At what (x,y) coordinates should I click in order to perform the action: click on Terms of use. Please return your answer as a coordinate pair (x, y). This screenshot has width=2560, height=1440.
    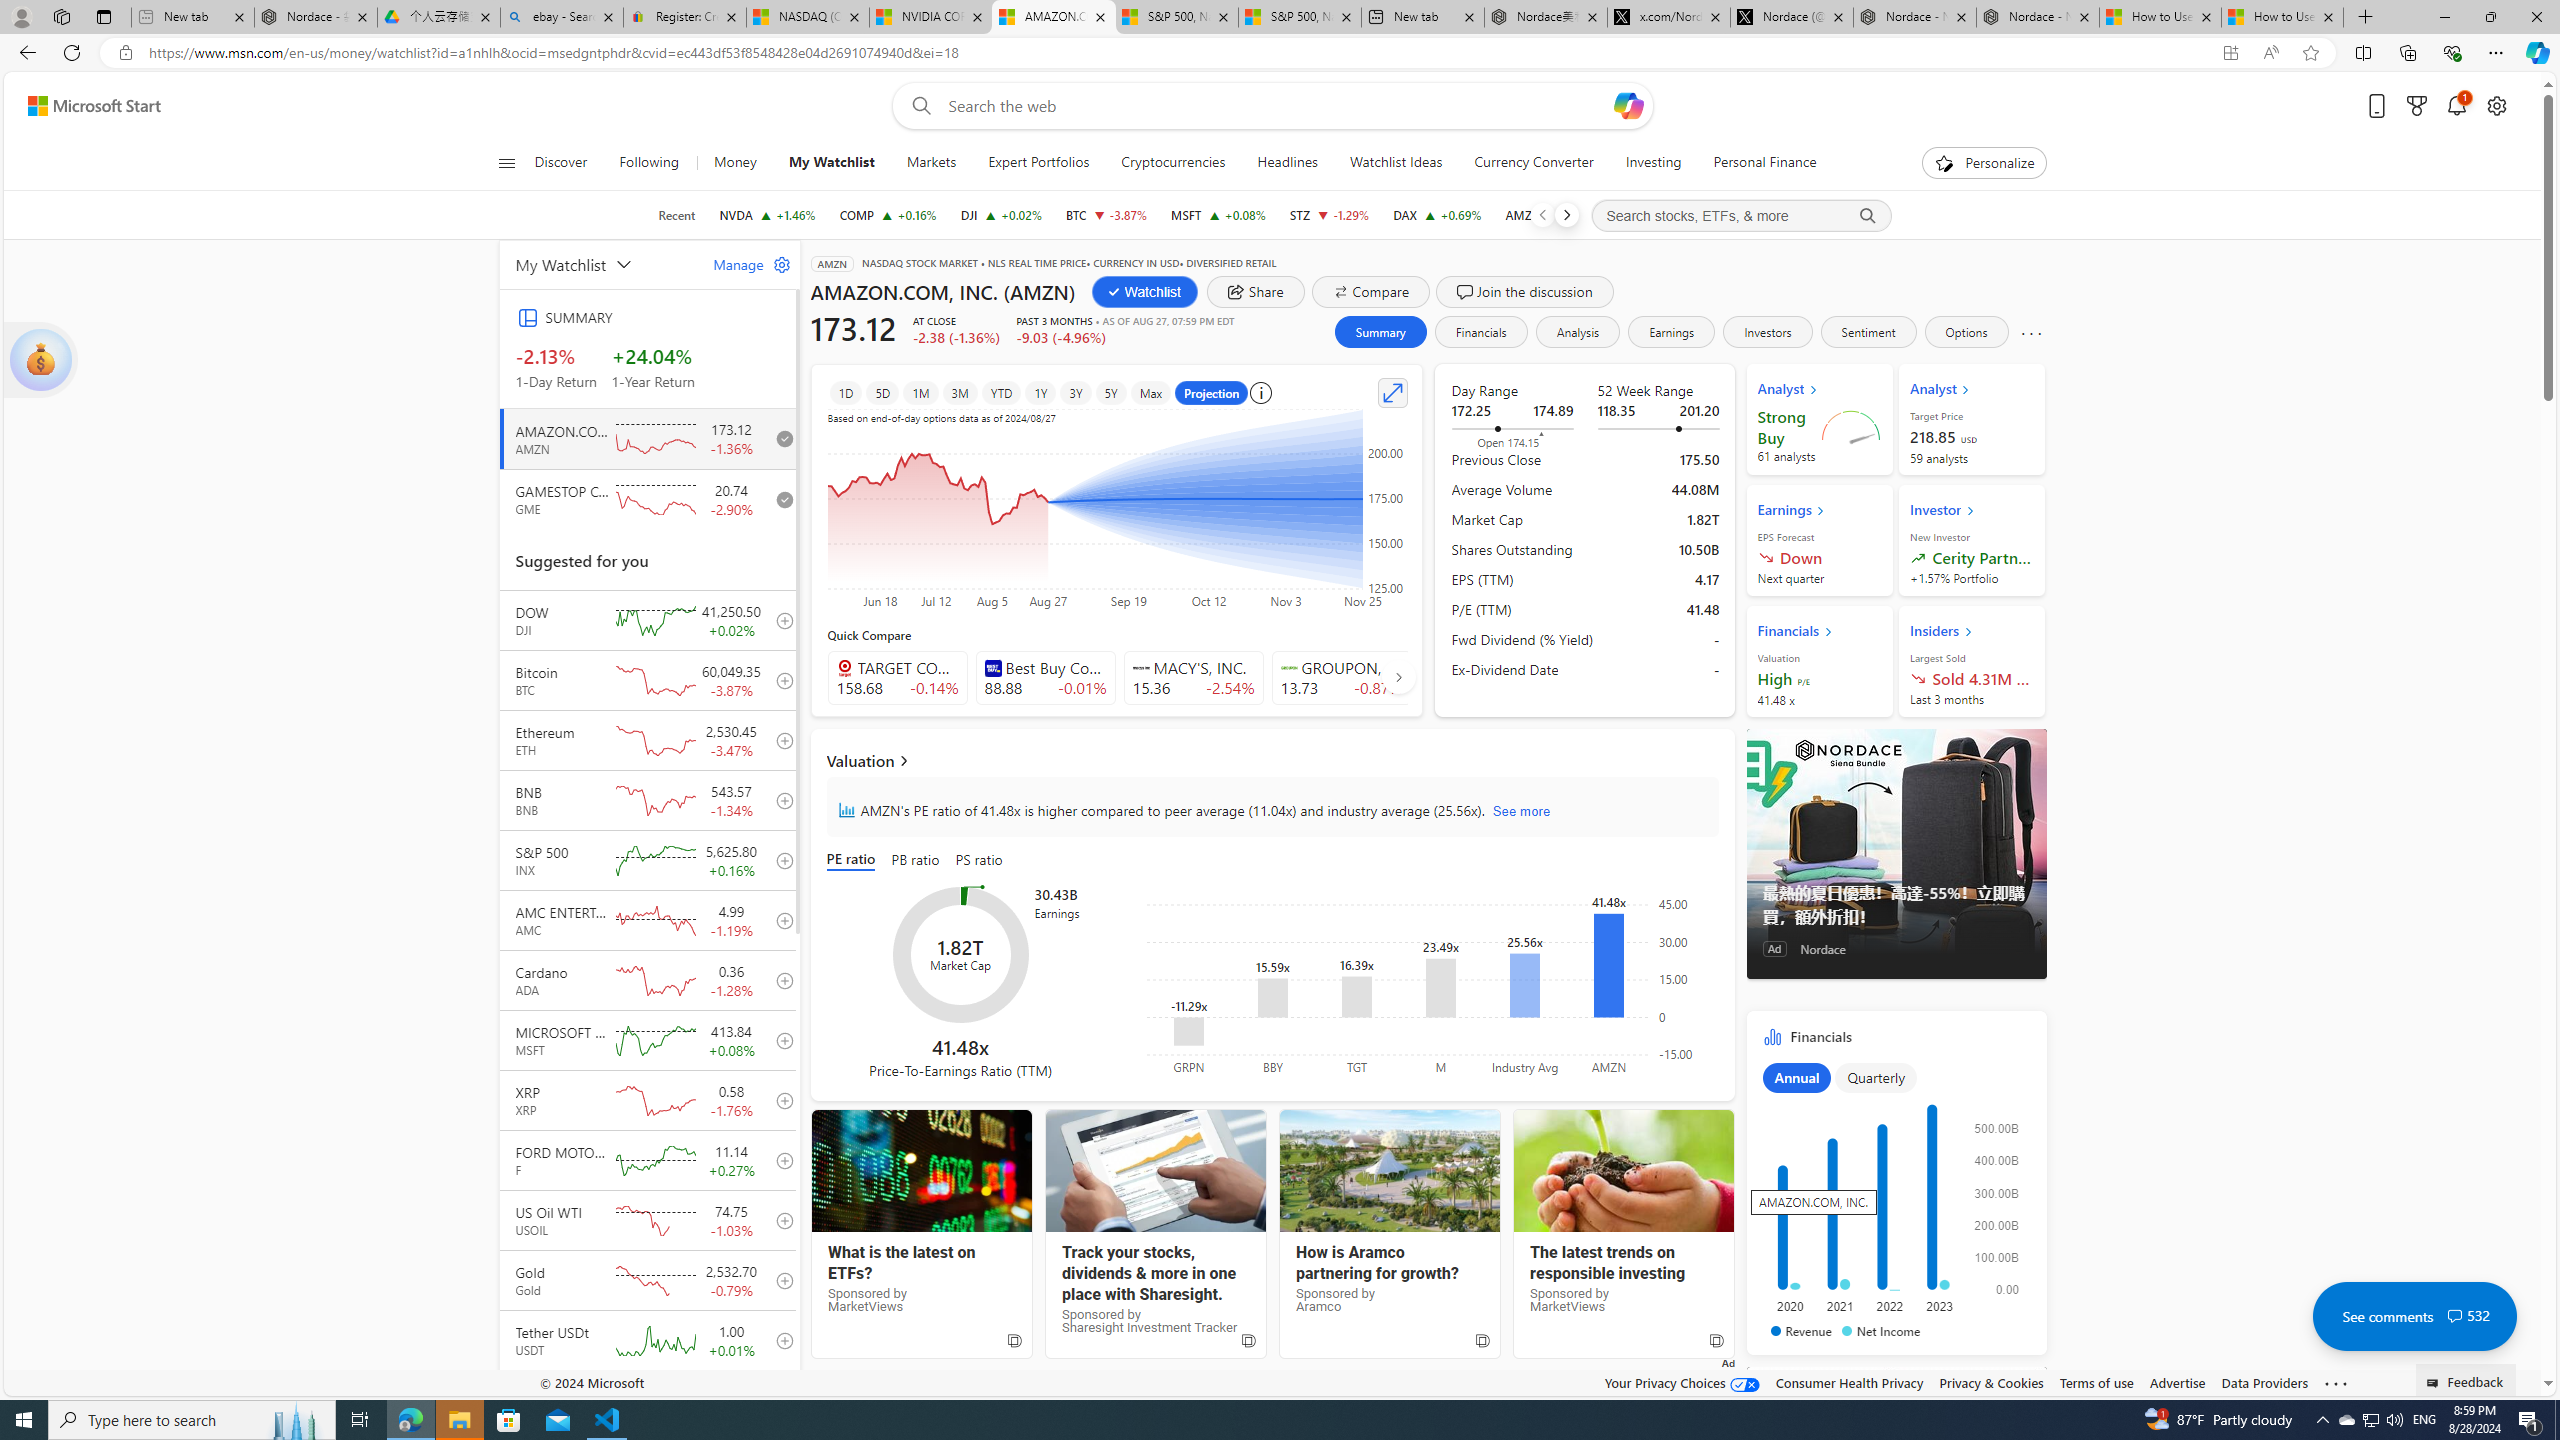
    Looking at the image, I should click on (2096, 1382).